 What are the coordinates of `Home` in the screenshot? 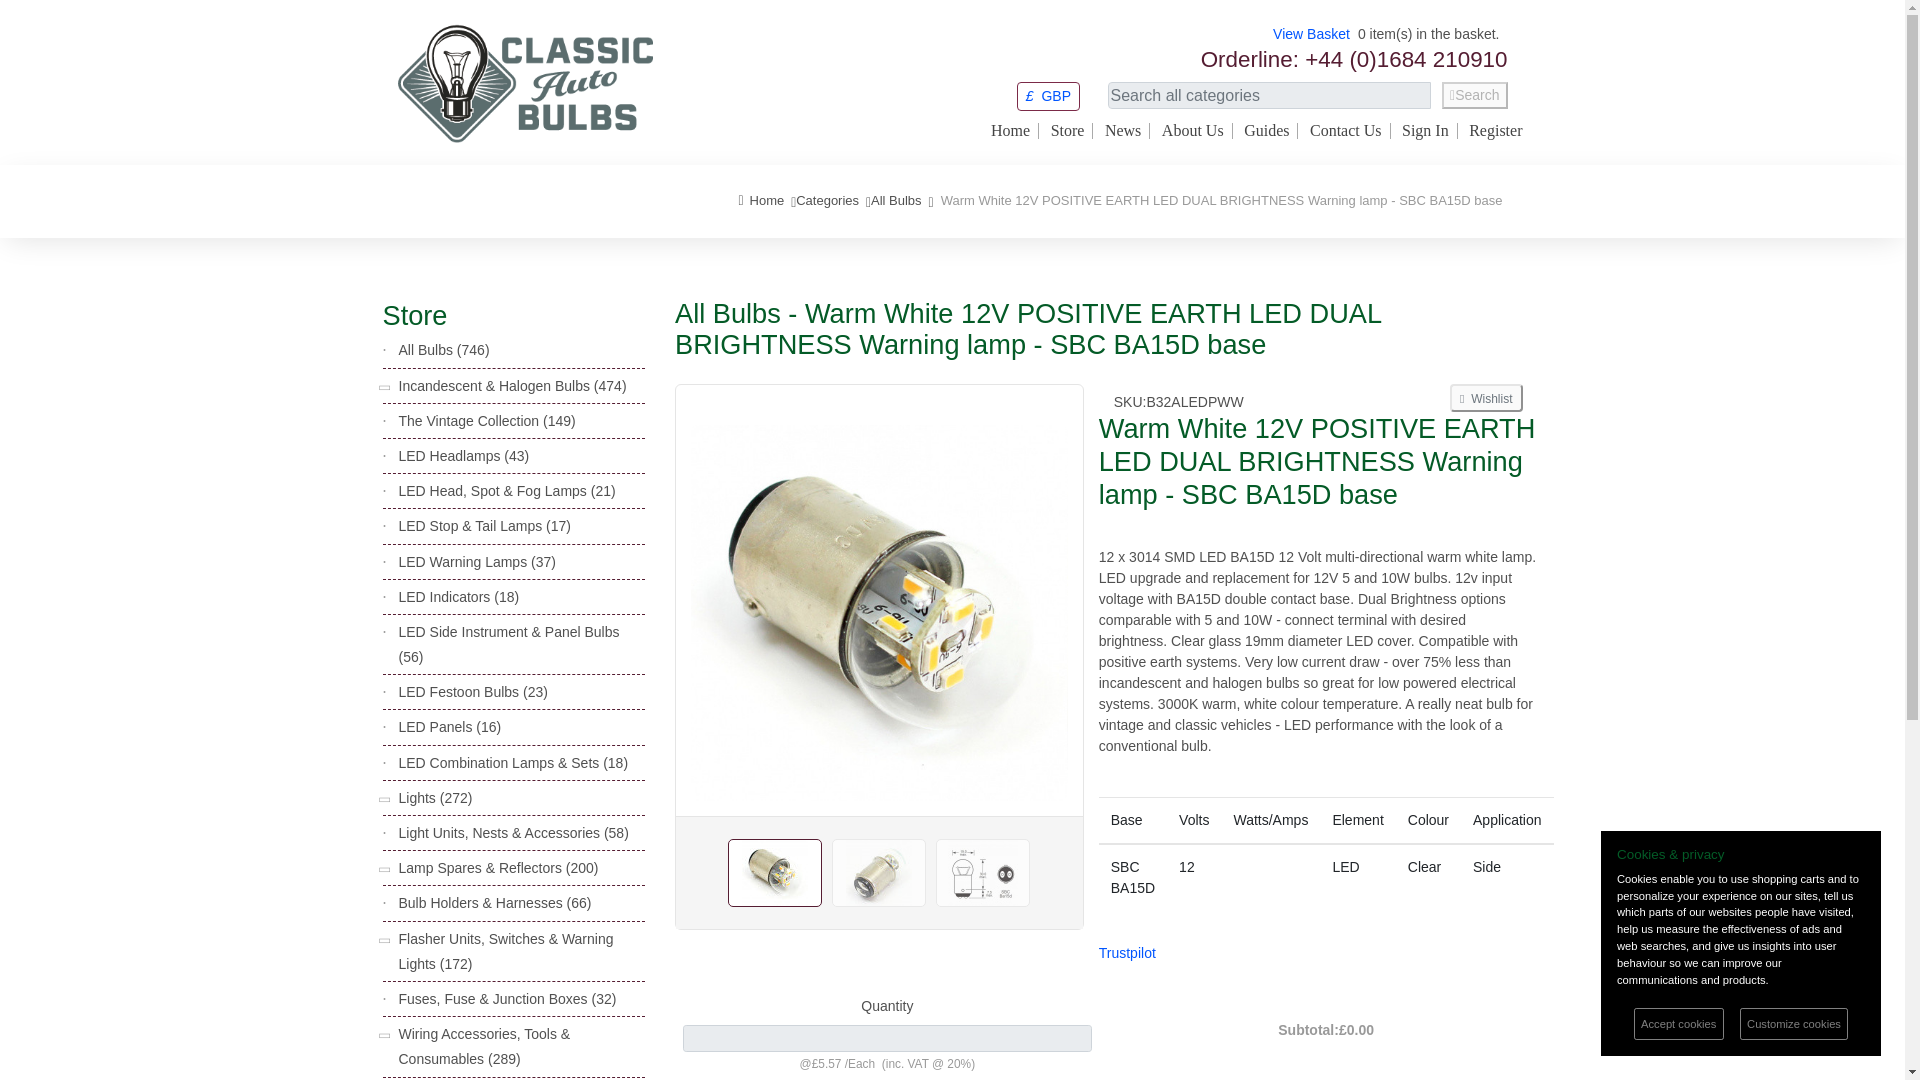 It's located at (1010, 131).